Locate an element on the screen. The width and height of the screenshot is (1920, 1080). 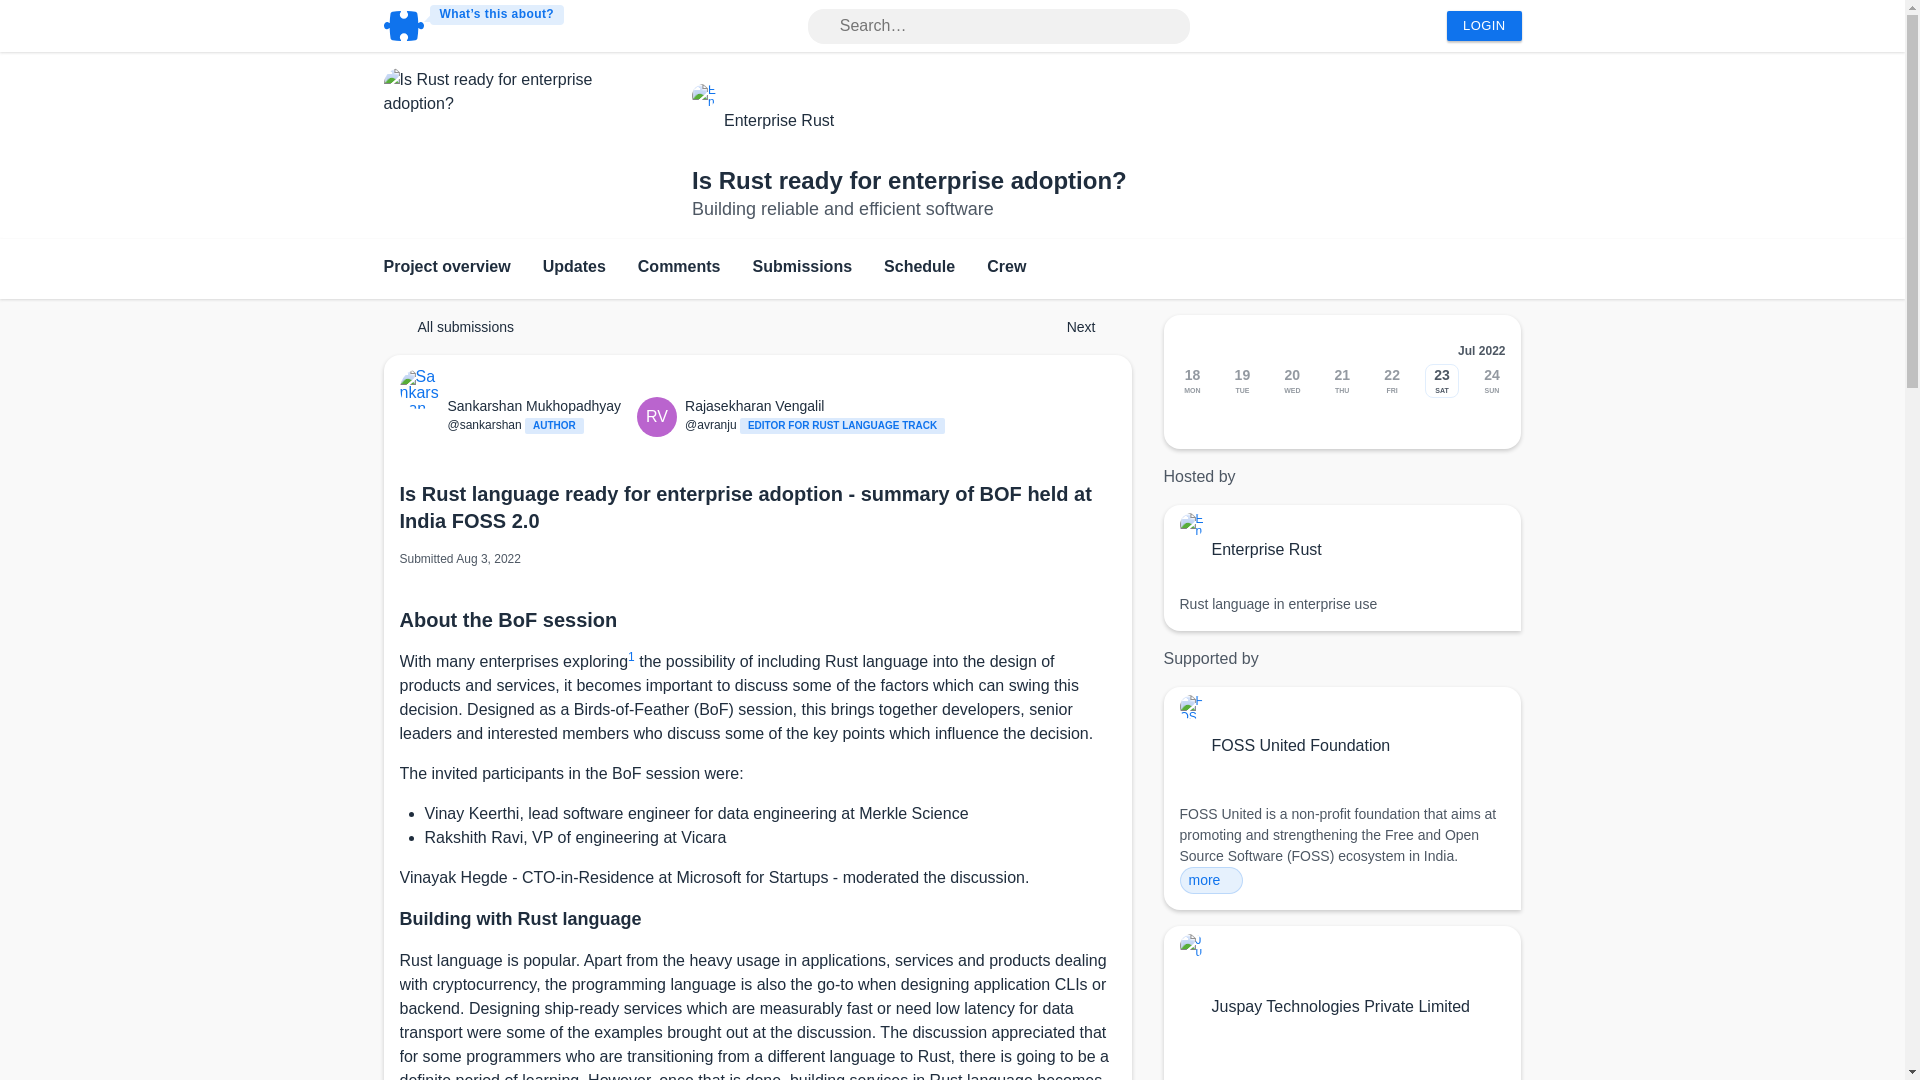
LOGIN is located at coordinates (1484, 26).